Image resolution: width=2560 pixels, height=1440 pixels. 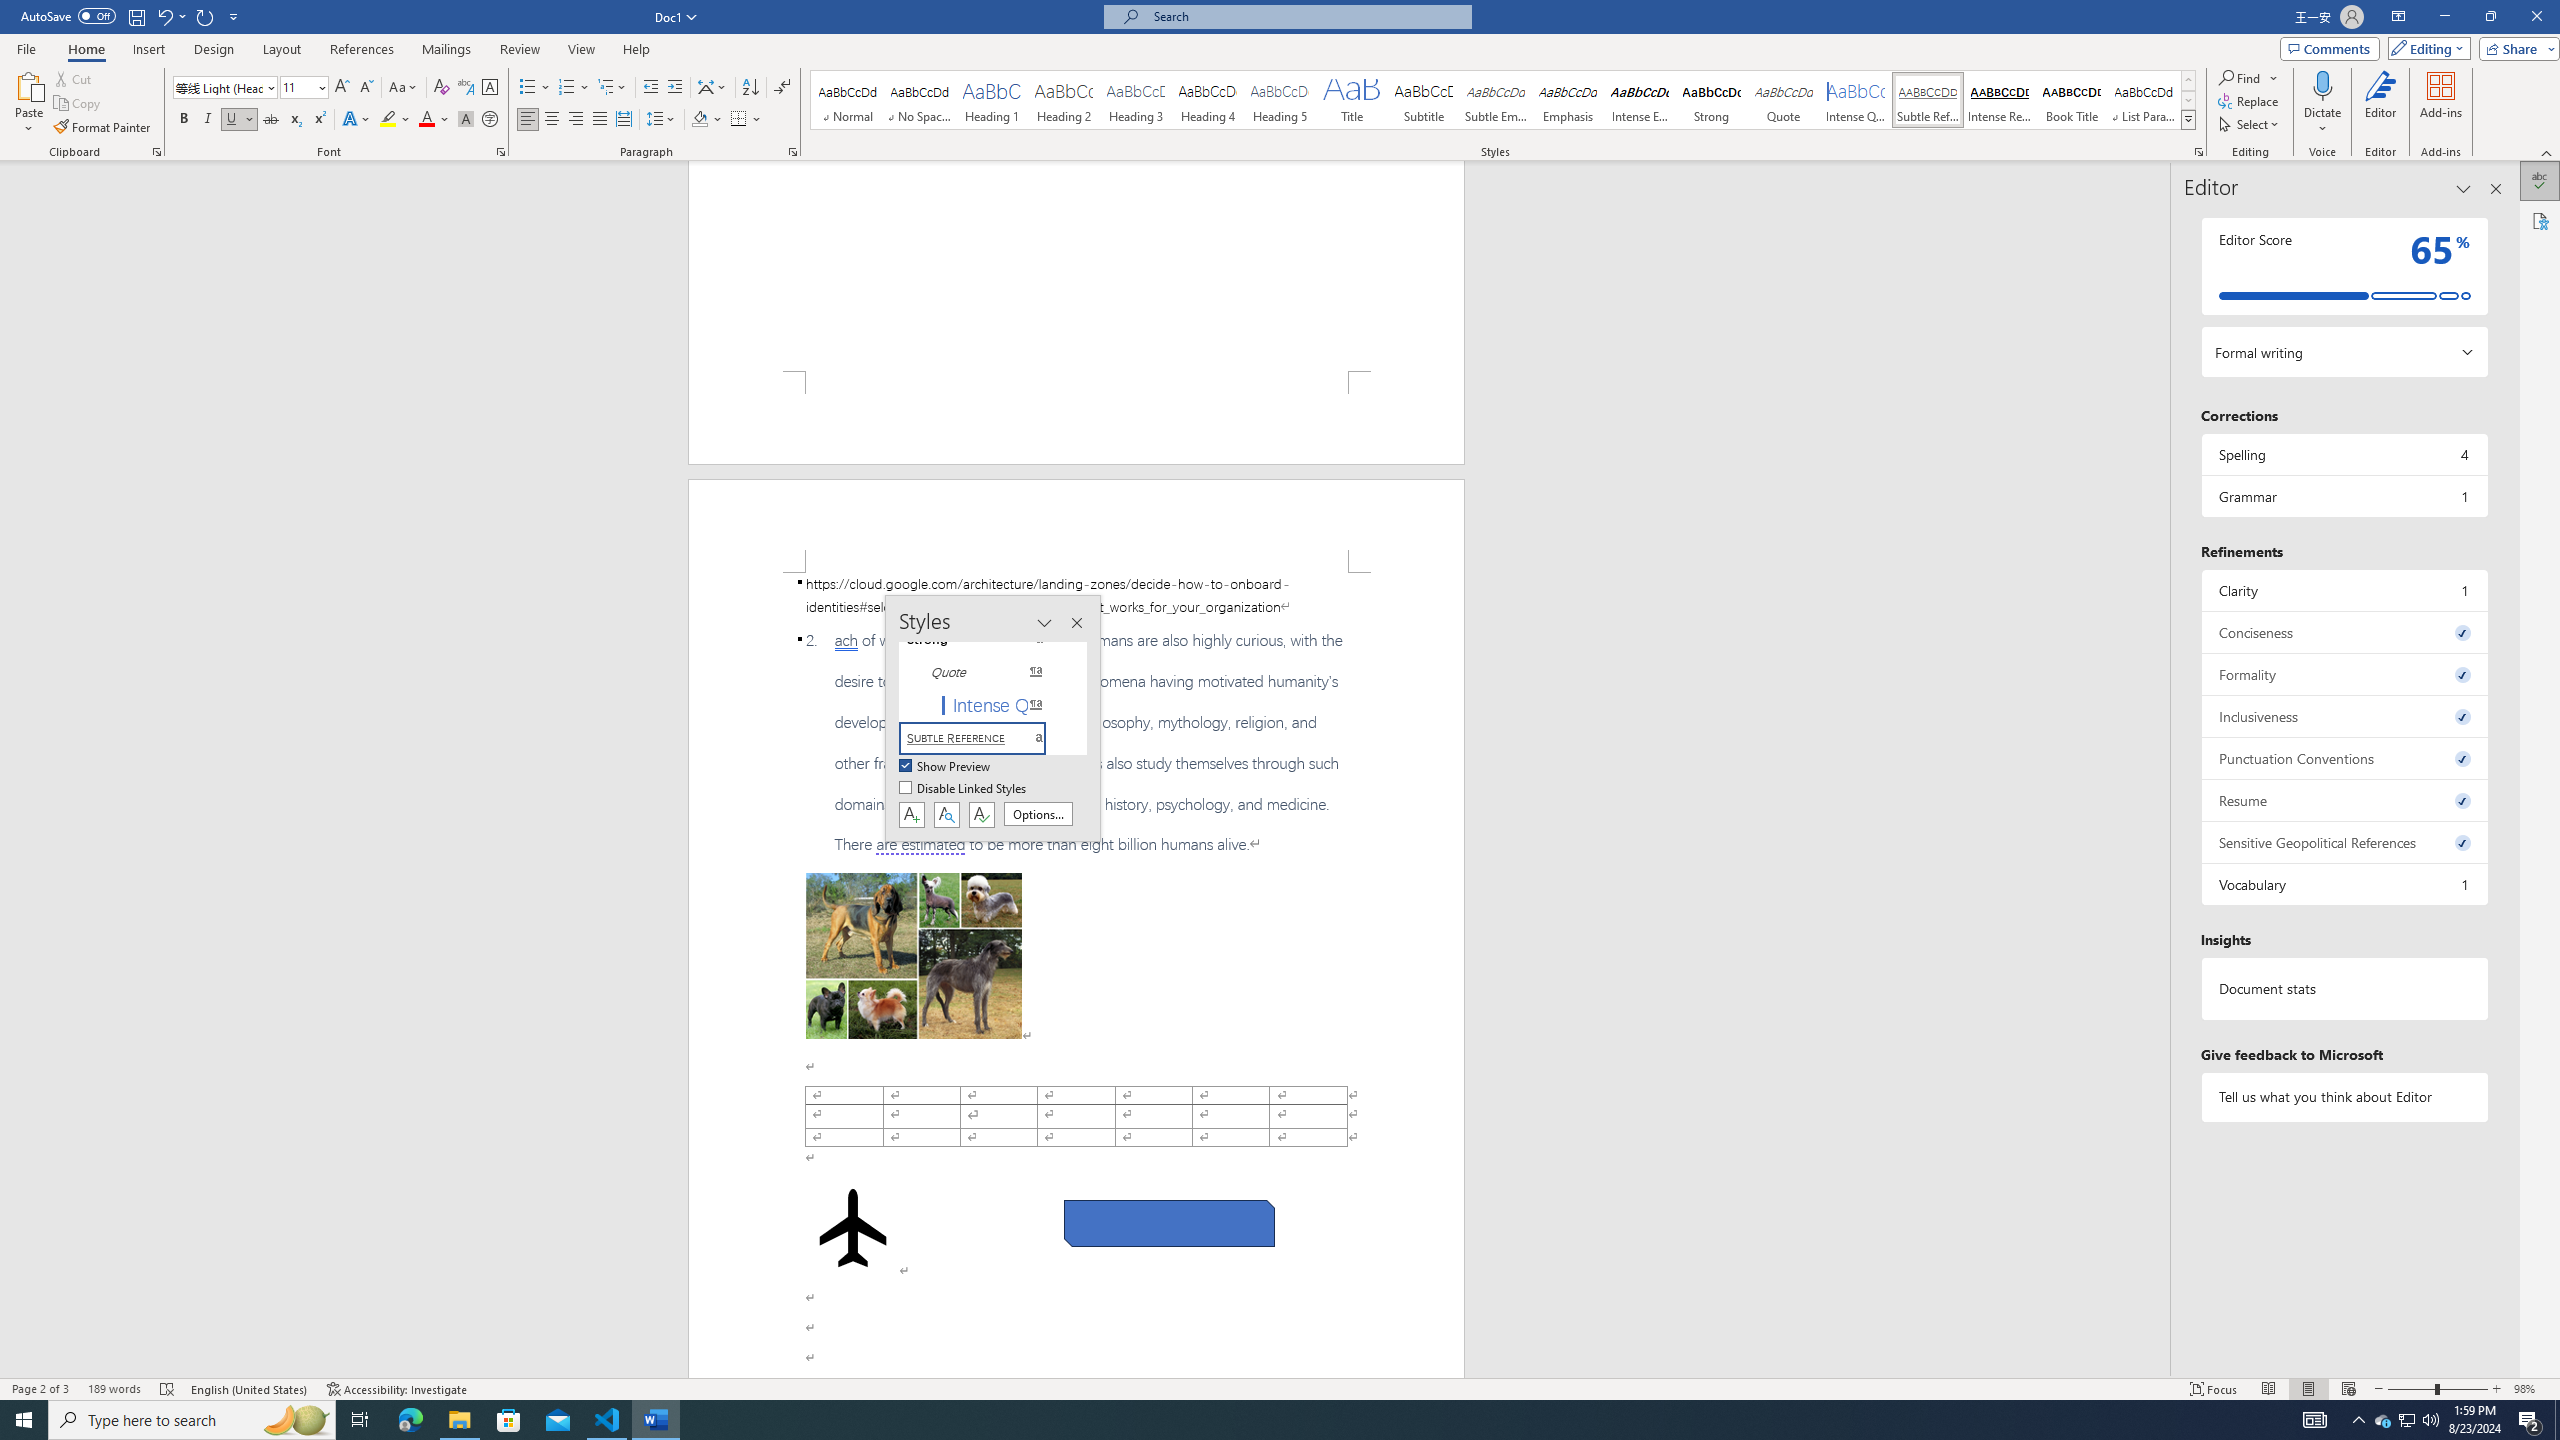 What do you see at coordinates (2344, 988) in the screenshot?
I see `Document statistics` at bounding box center [2344, 988].